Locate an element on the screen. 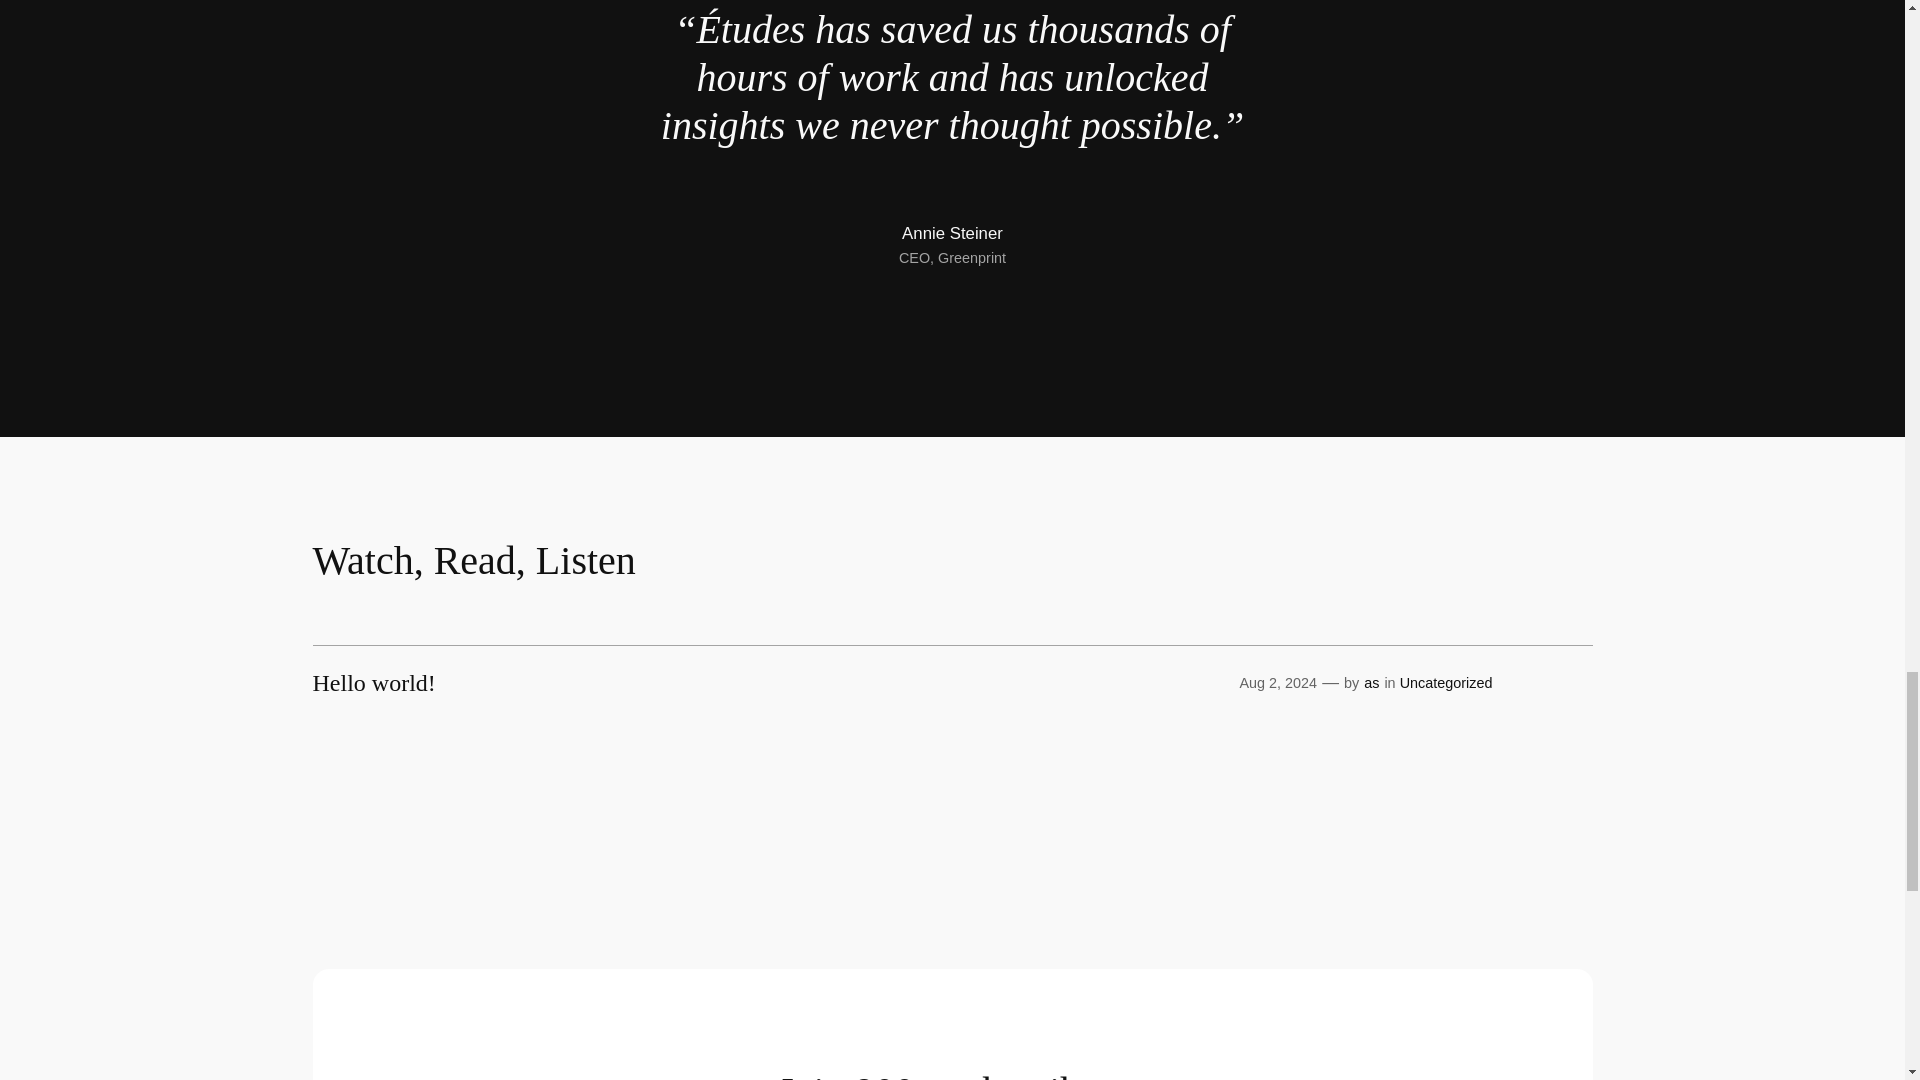 The width and height of the screenshot is (1920, 1080). Uncategorized is located at coordinates (1446, 683).